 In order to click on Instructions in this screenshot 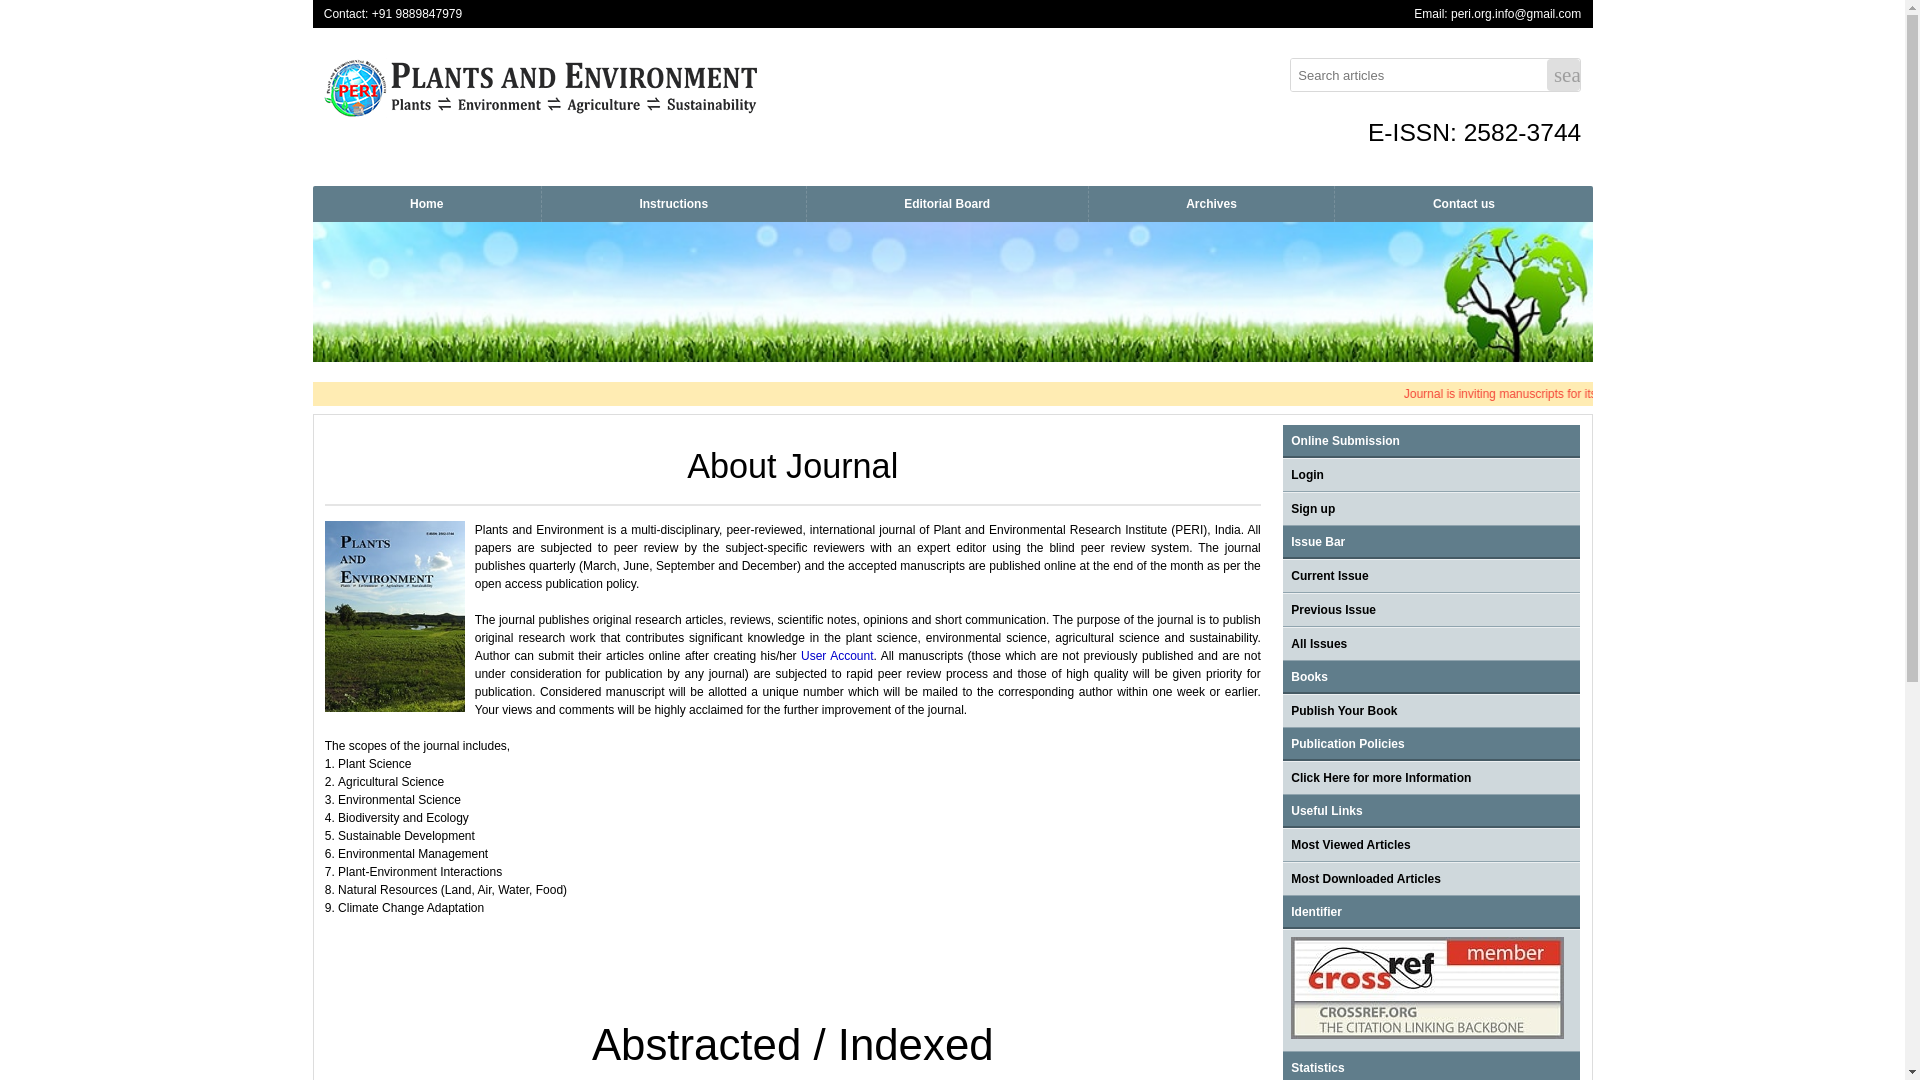, I will do `click(674, 204)`.